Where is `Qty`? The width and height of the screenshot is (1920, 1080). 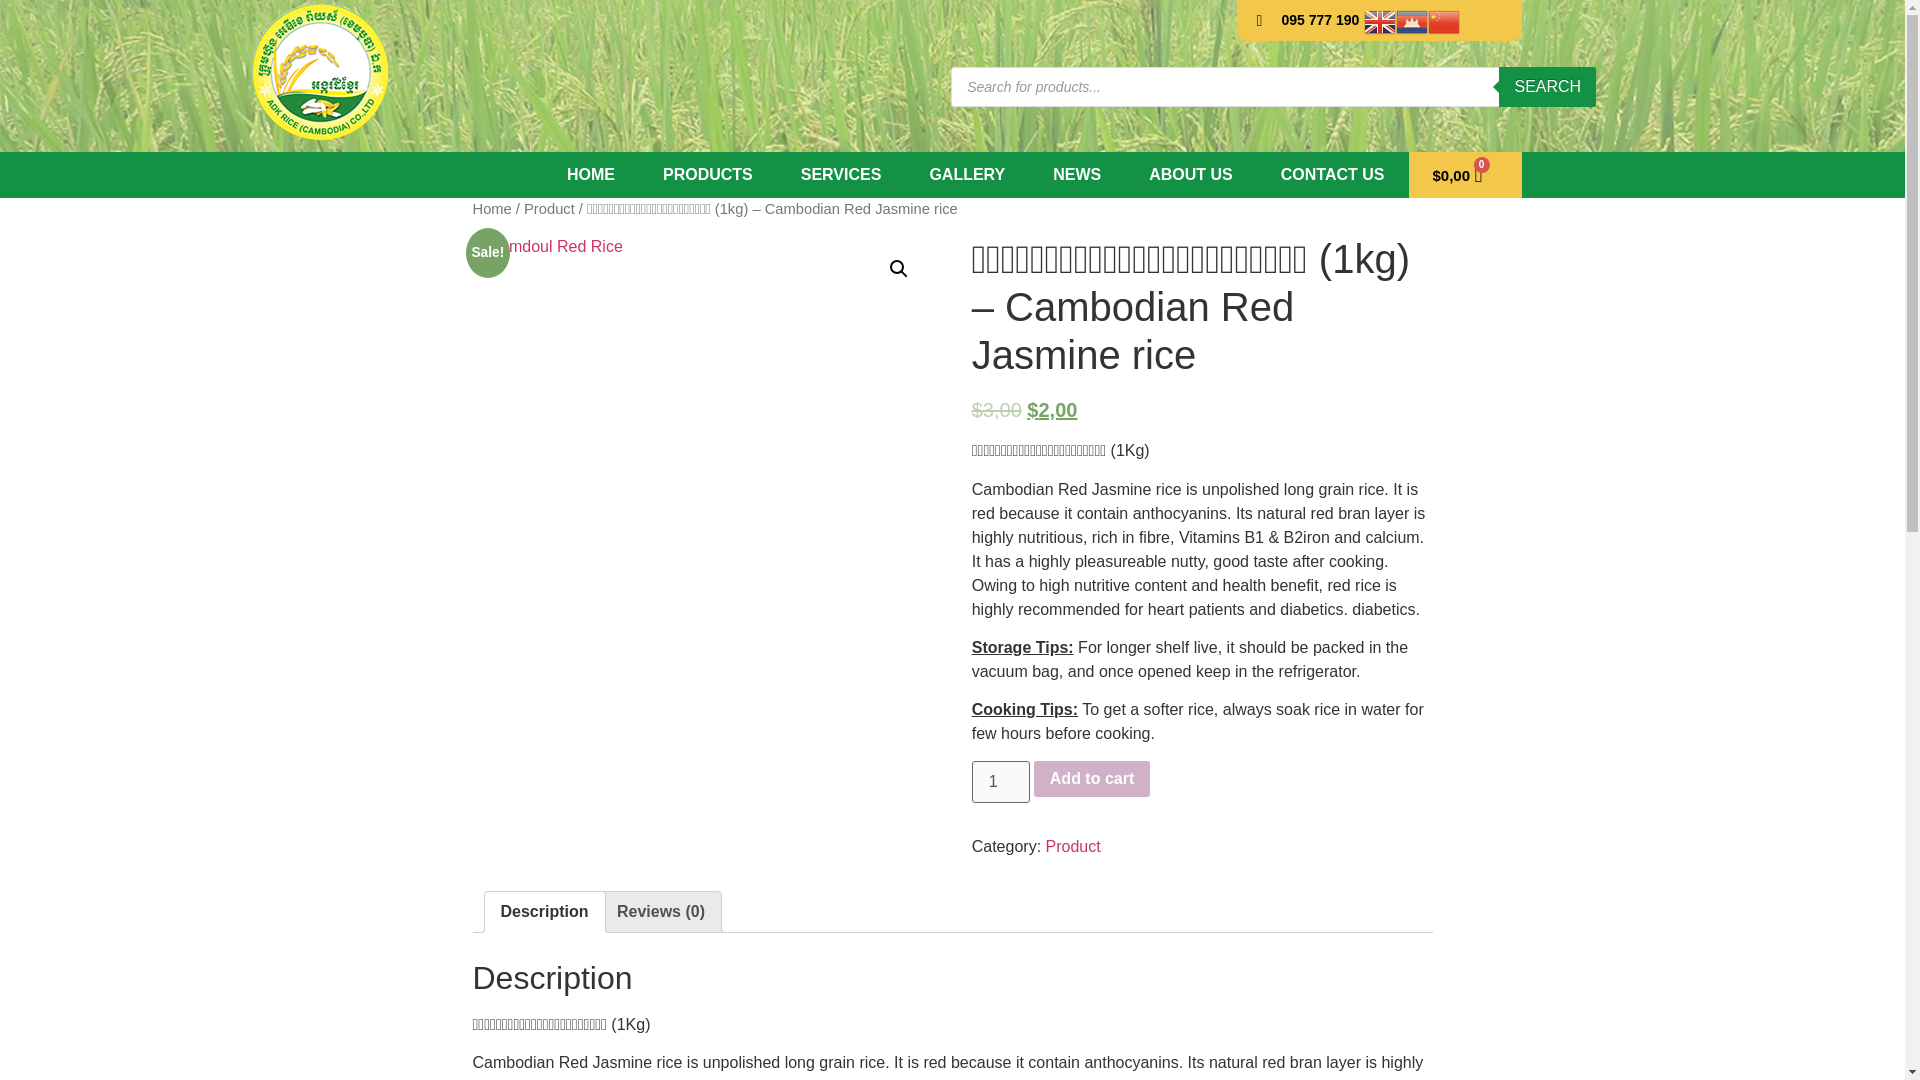
Qty is located at coordinates (1000, 782).